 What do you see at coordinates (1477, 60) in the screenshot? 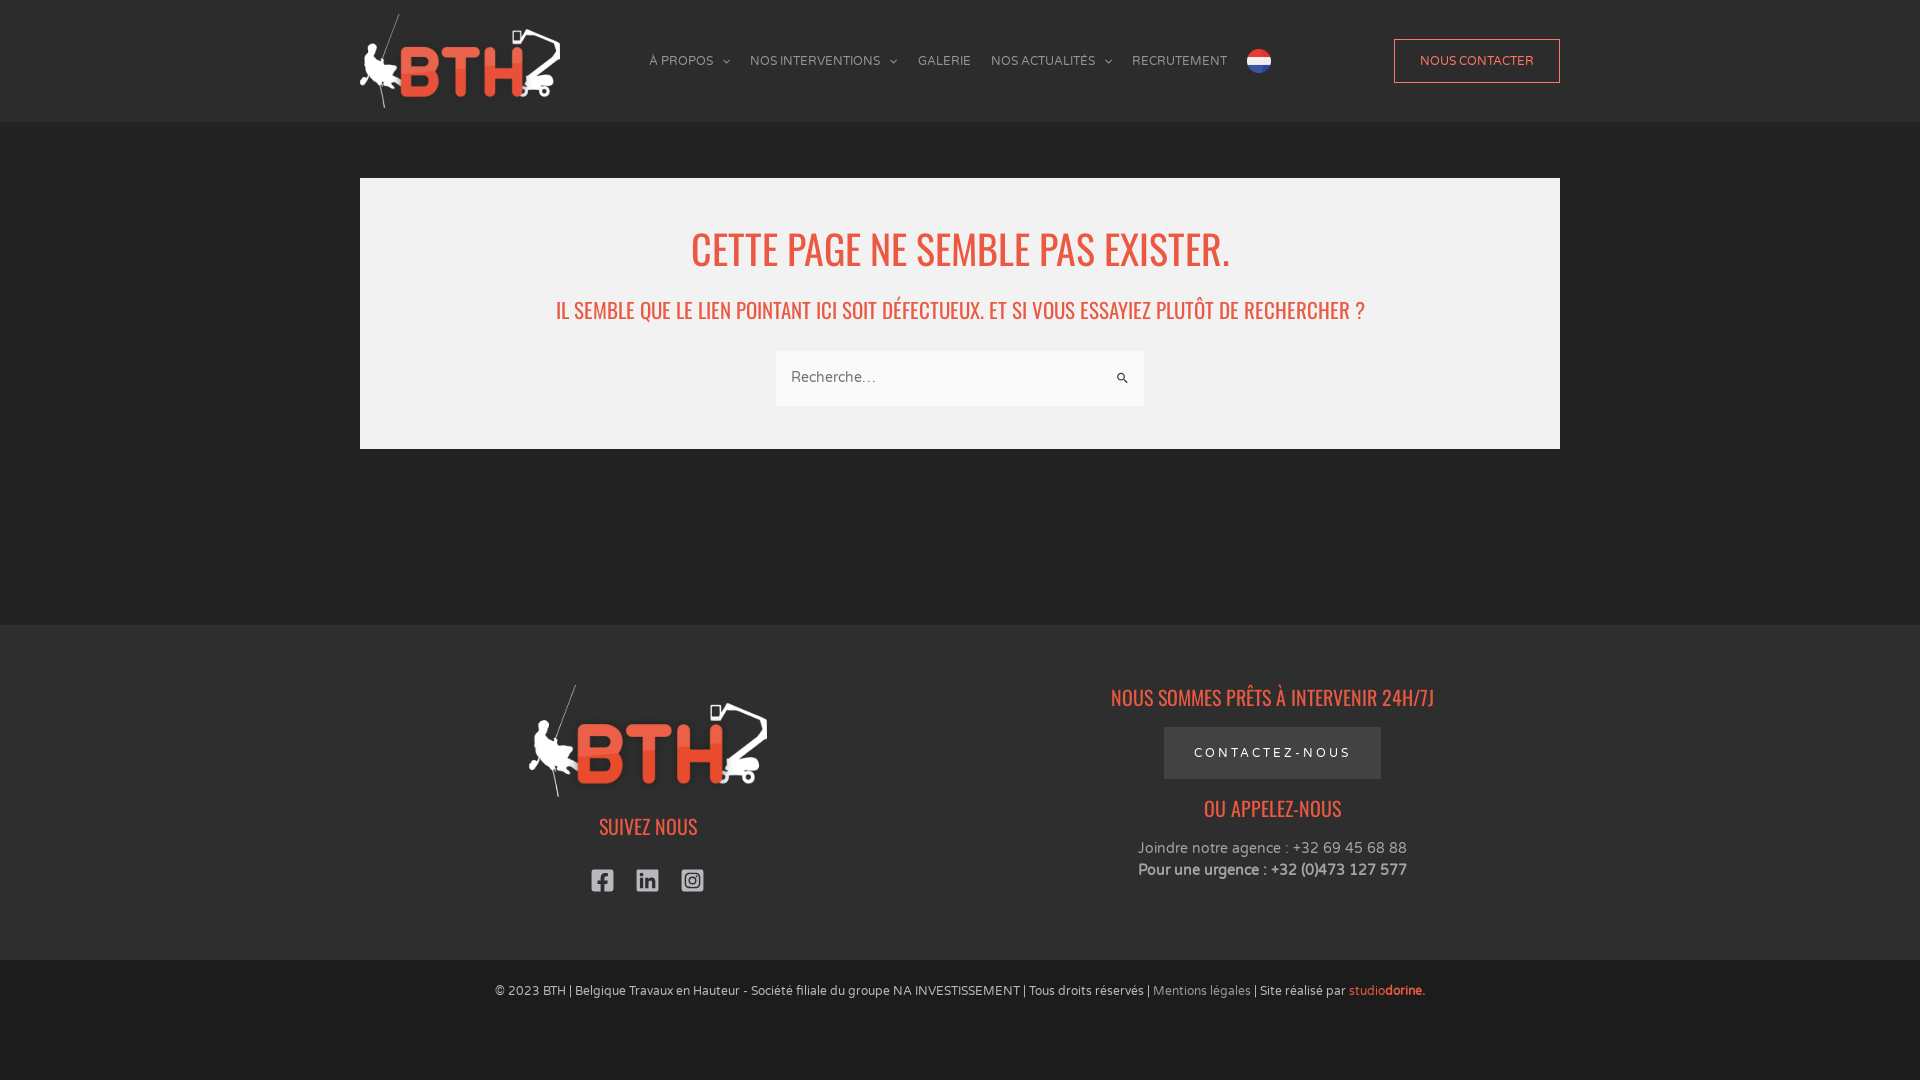
I see `NOUS CONTACTER` at bounding box center [1477, 60].